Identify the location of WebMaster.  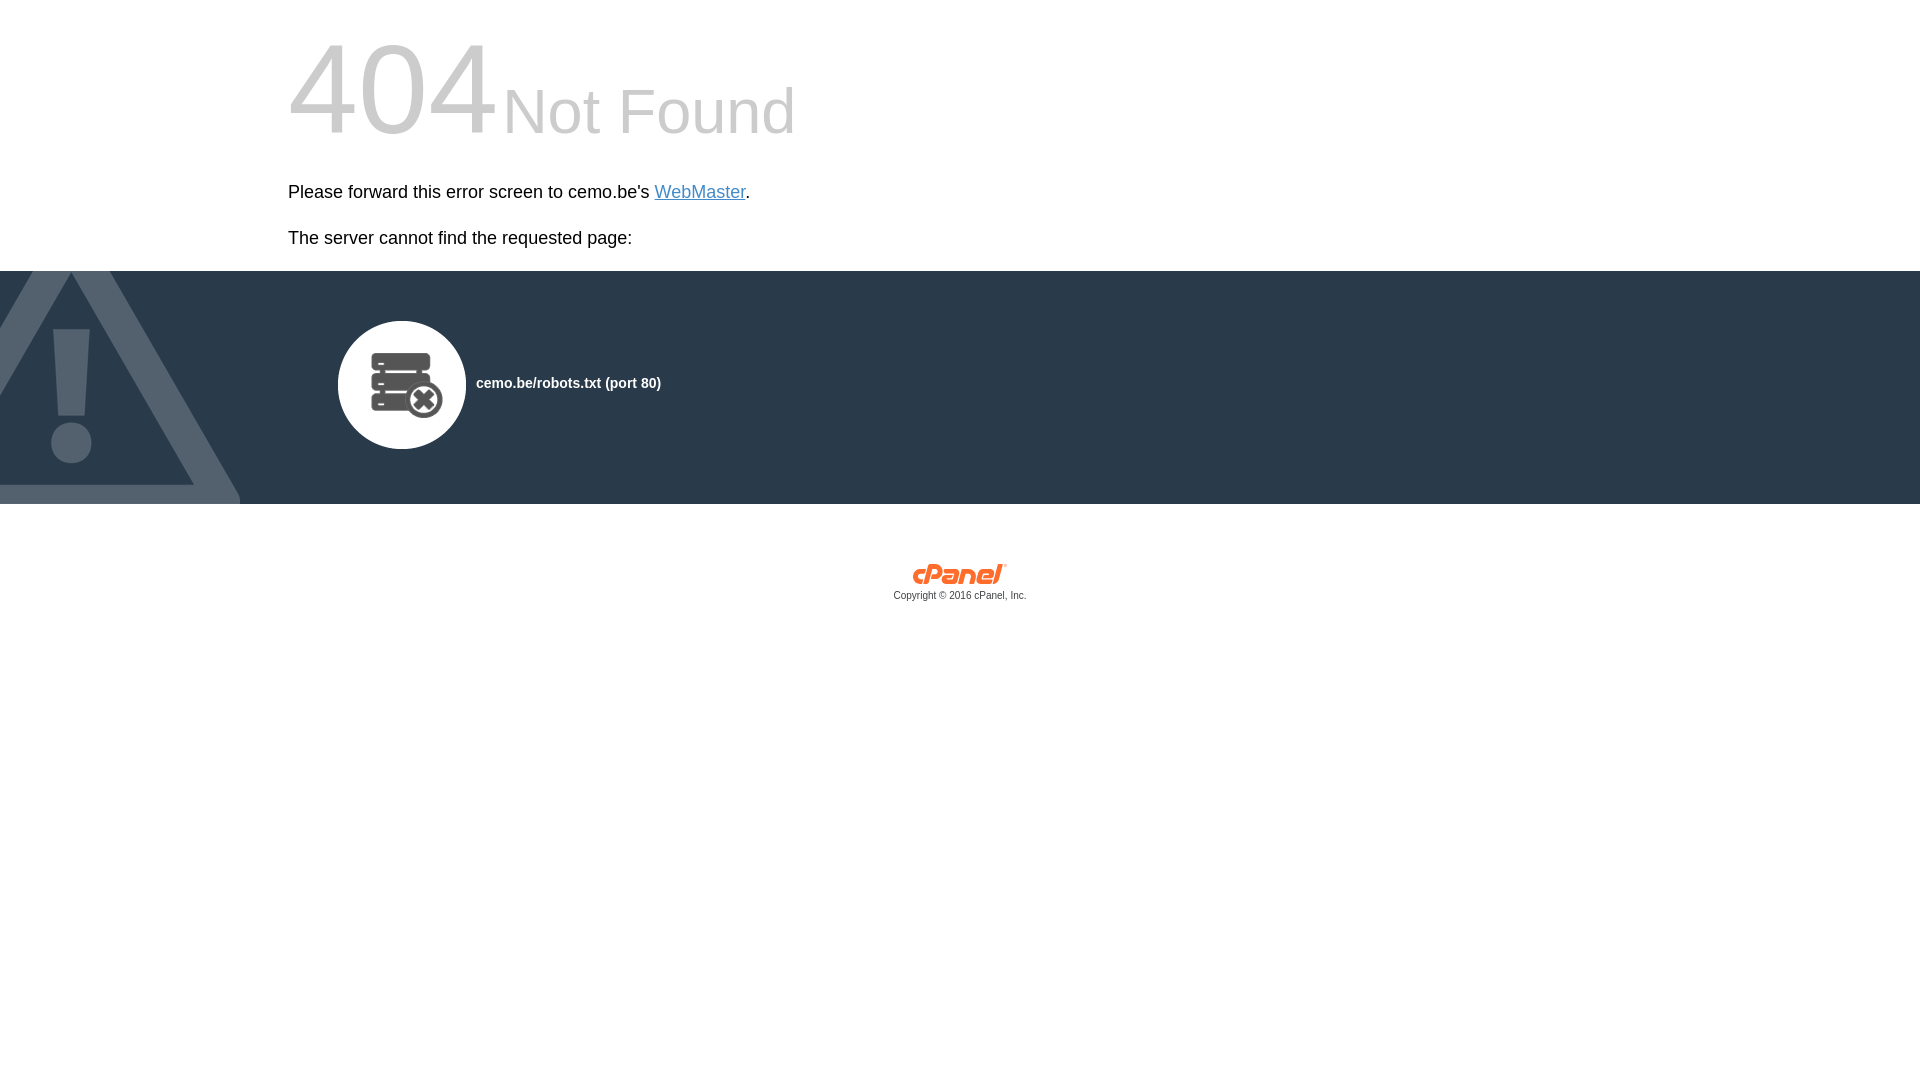
(700, 192).